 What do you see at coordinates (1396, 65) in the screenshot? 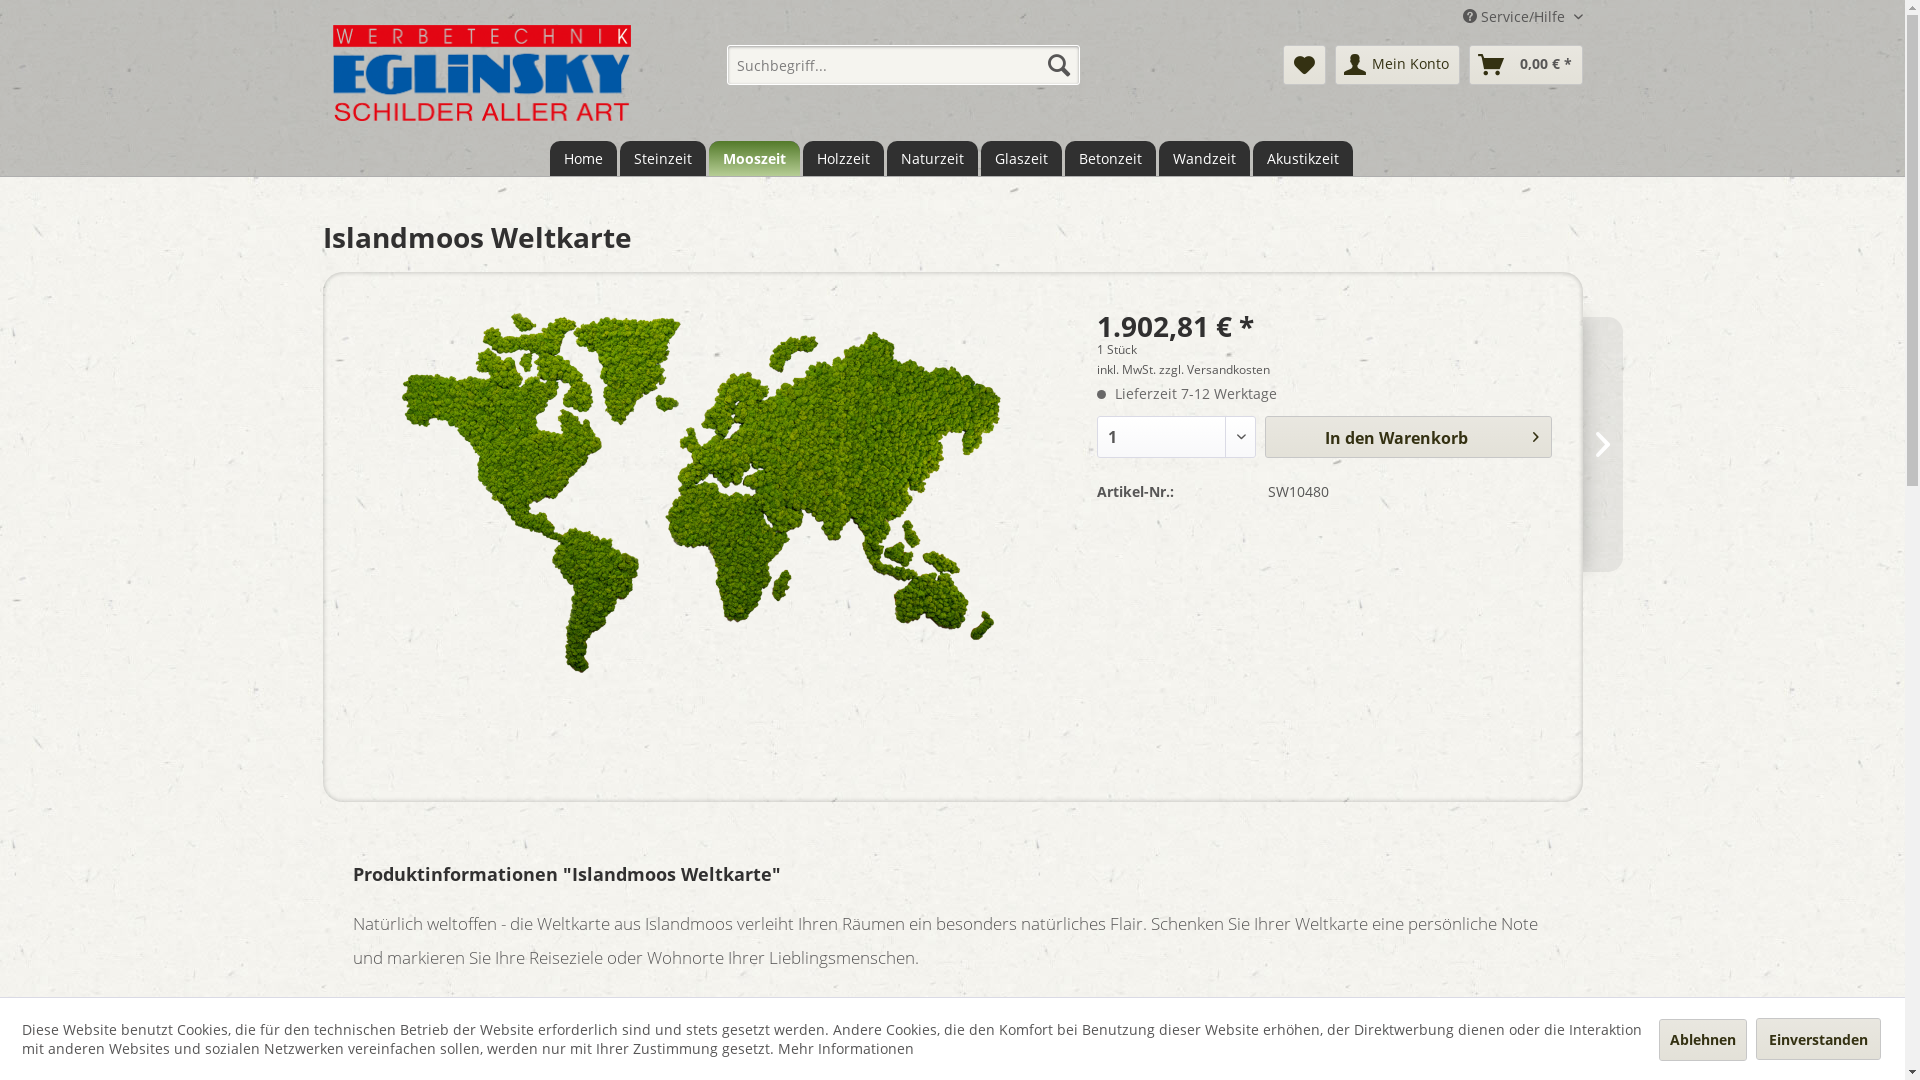
I see `Mein Konto` at bounding box center [1396, 65].